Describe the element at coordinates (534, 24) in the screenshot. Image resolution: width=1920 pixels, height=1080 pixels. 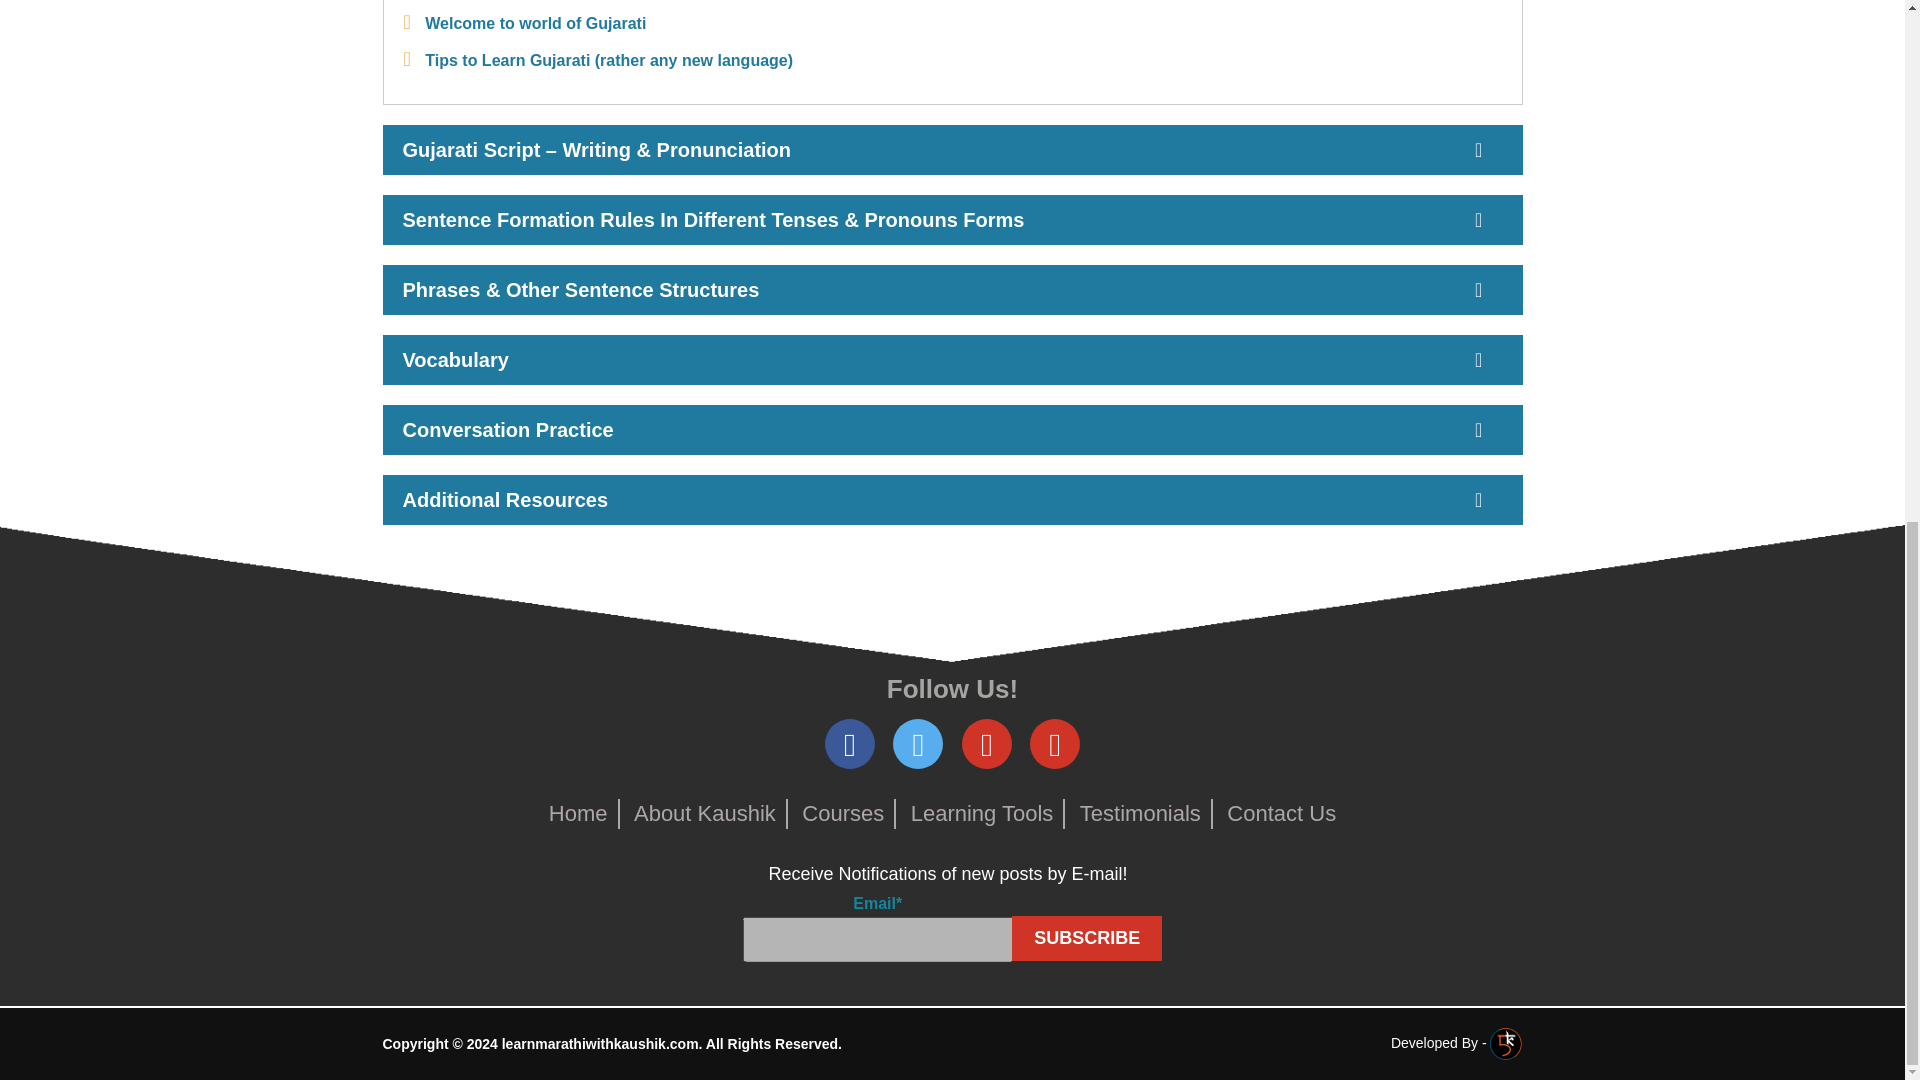
I see `Welcome to world of Gujarati` at that location.